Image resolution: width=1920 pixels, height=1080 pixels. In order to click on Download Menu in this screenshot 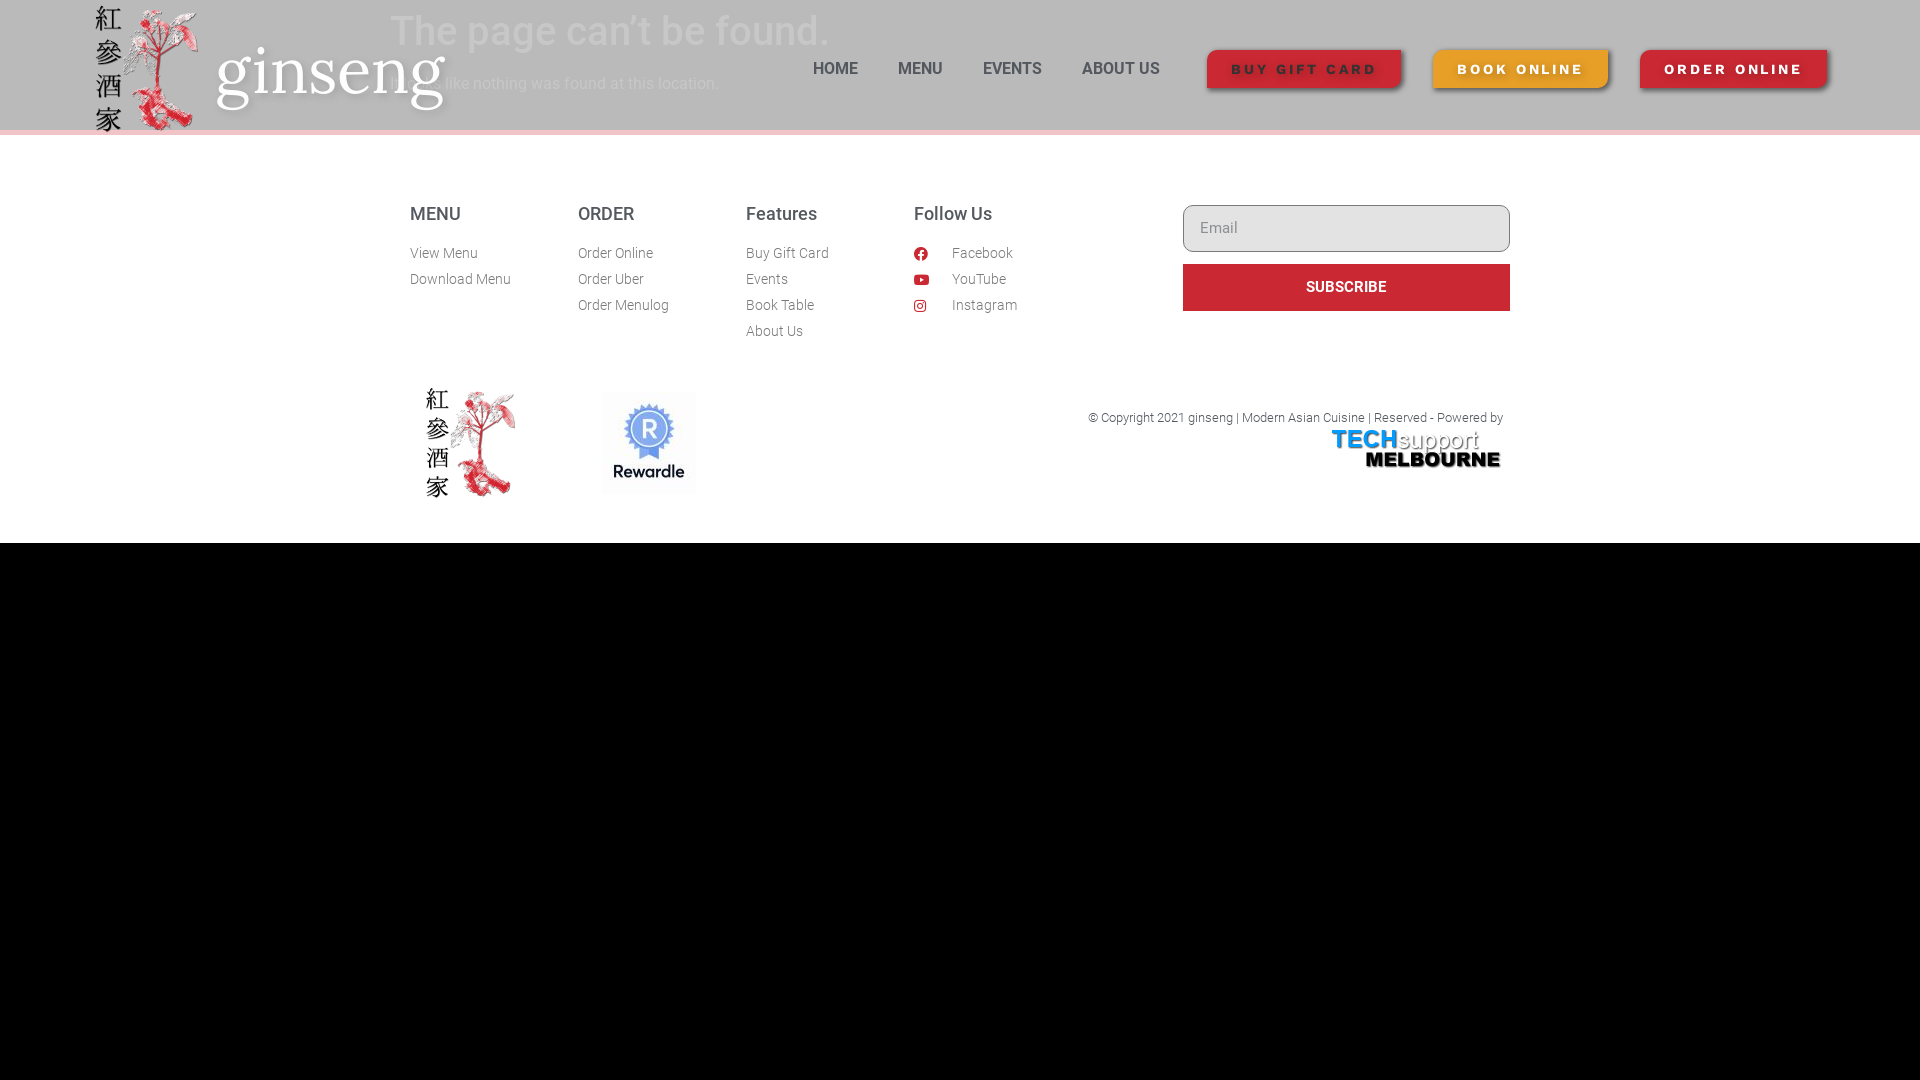, I will do `click(484, 280)`.